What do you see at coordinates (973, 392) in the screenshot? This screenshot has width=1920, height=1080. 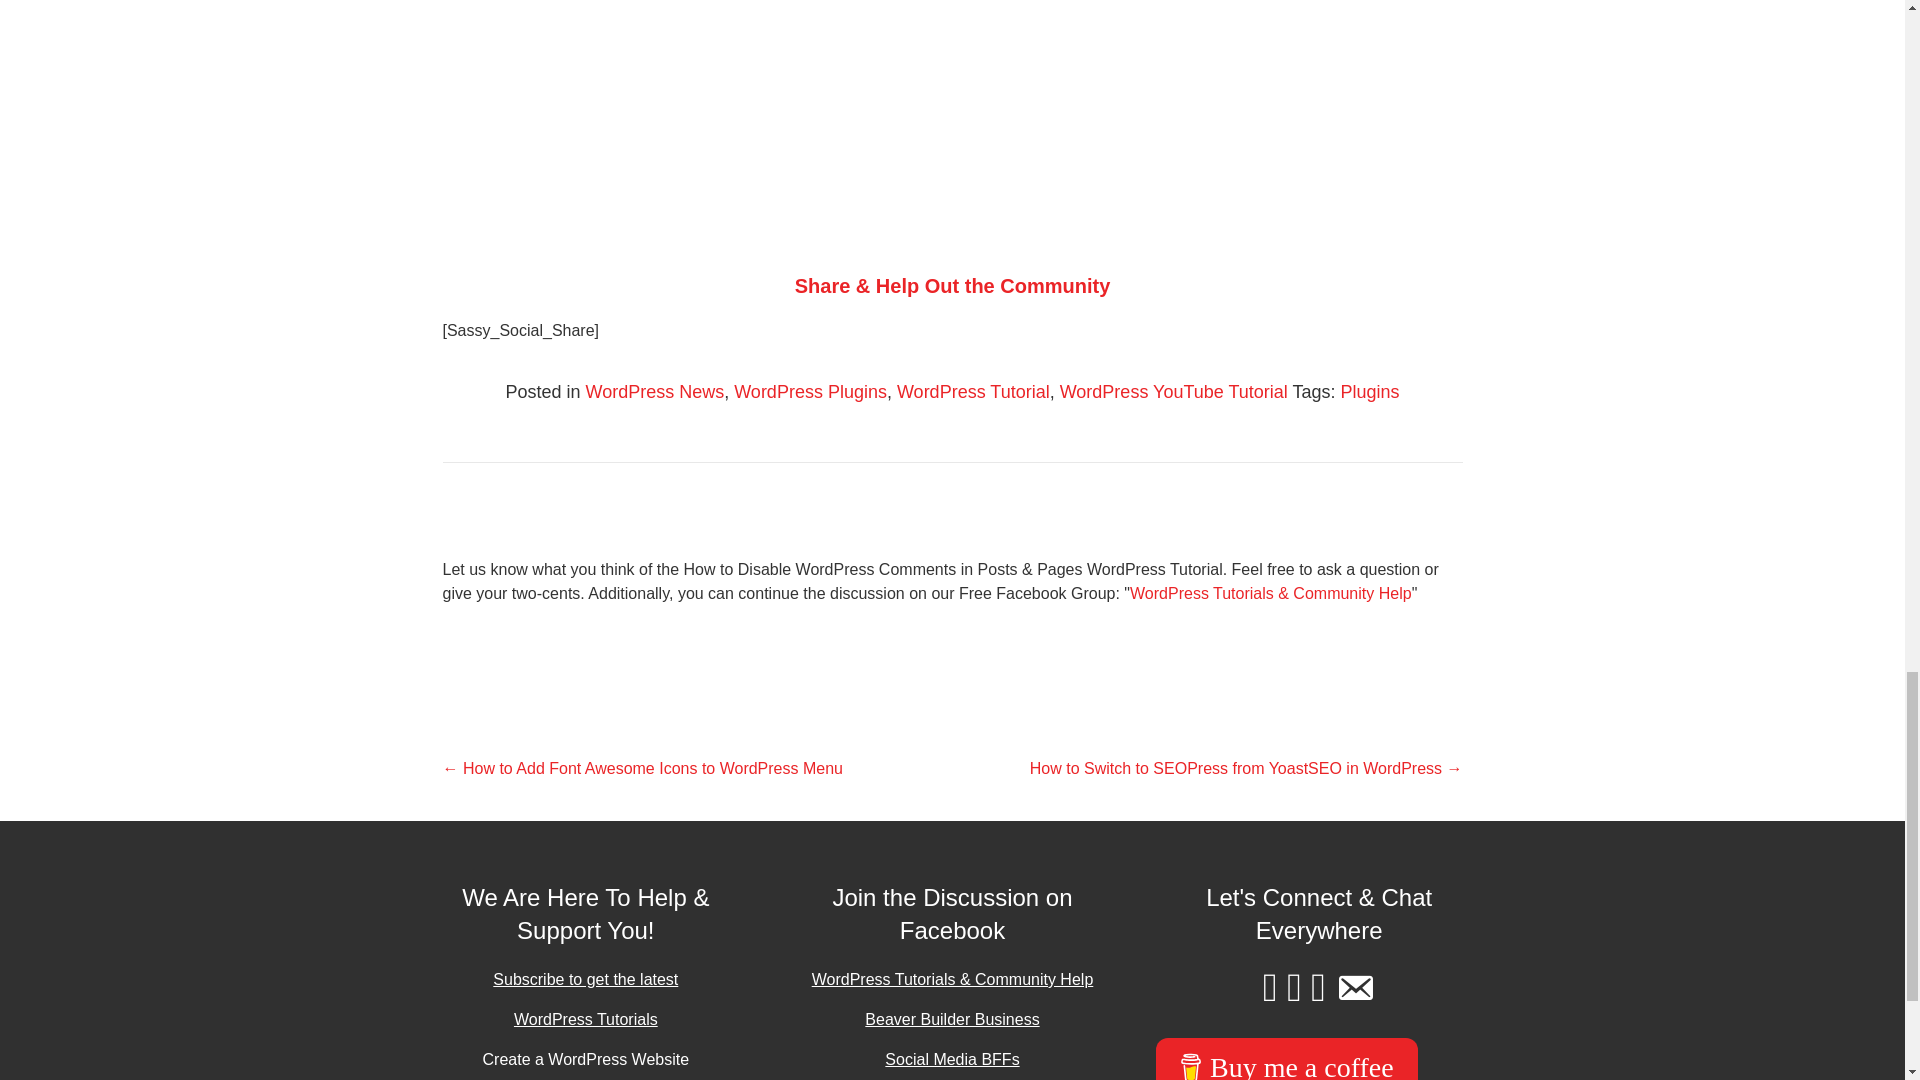 I see `WordPress Tutorial` at bounding box center [973, 392].